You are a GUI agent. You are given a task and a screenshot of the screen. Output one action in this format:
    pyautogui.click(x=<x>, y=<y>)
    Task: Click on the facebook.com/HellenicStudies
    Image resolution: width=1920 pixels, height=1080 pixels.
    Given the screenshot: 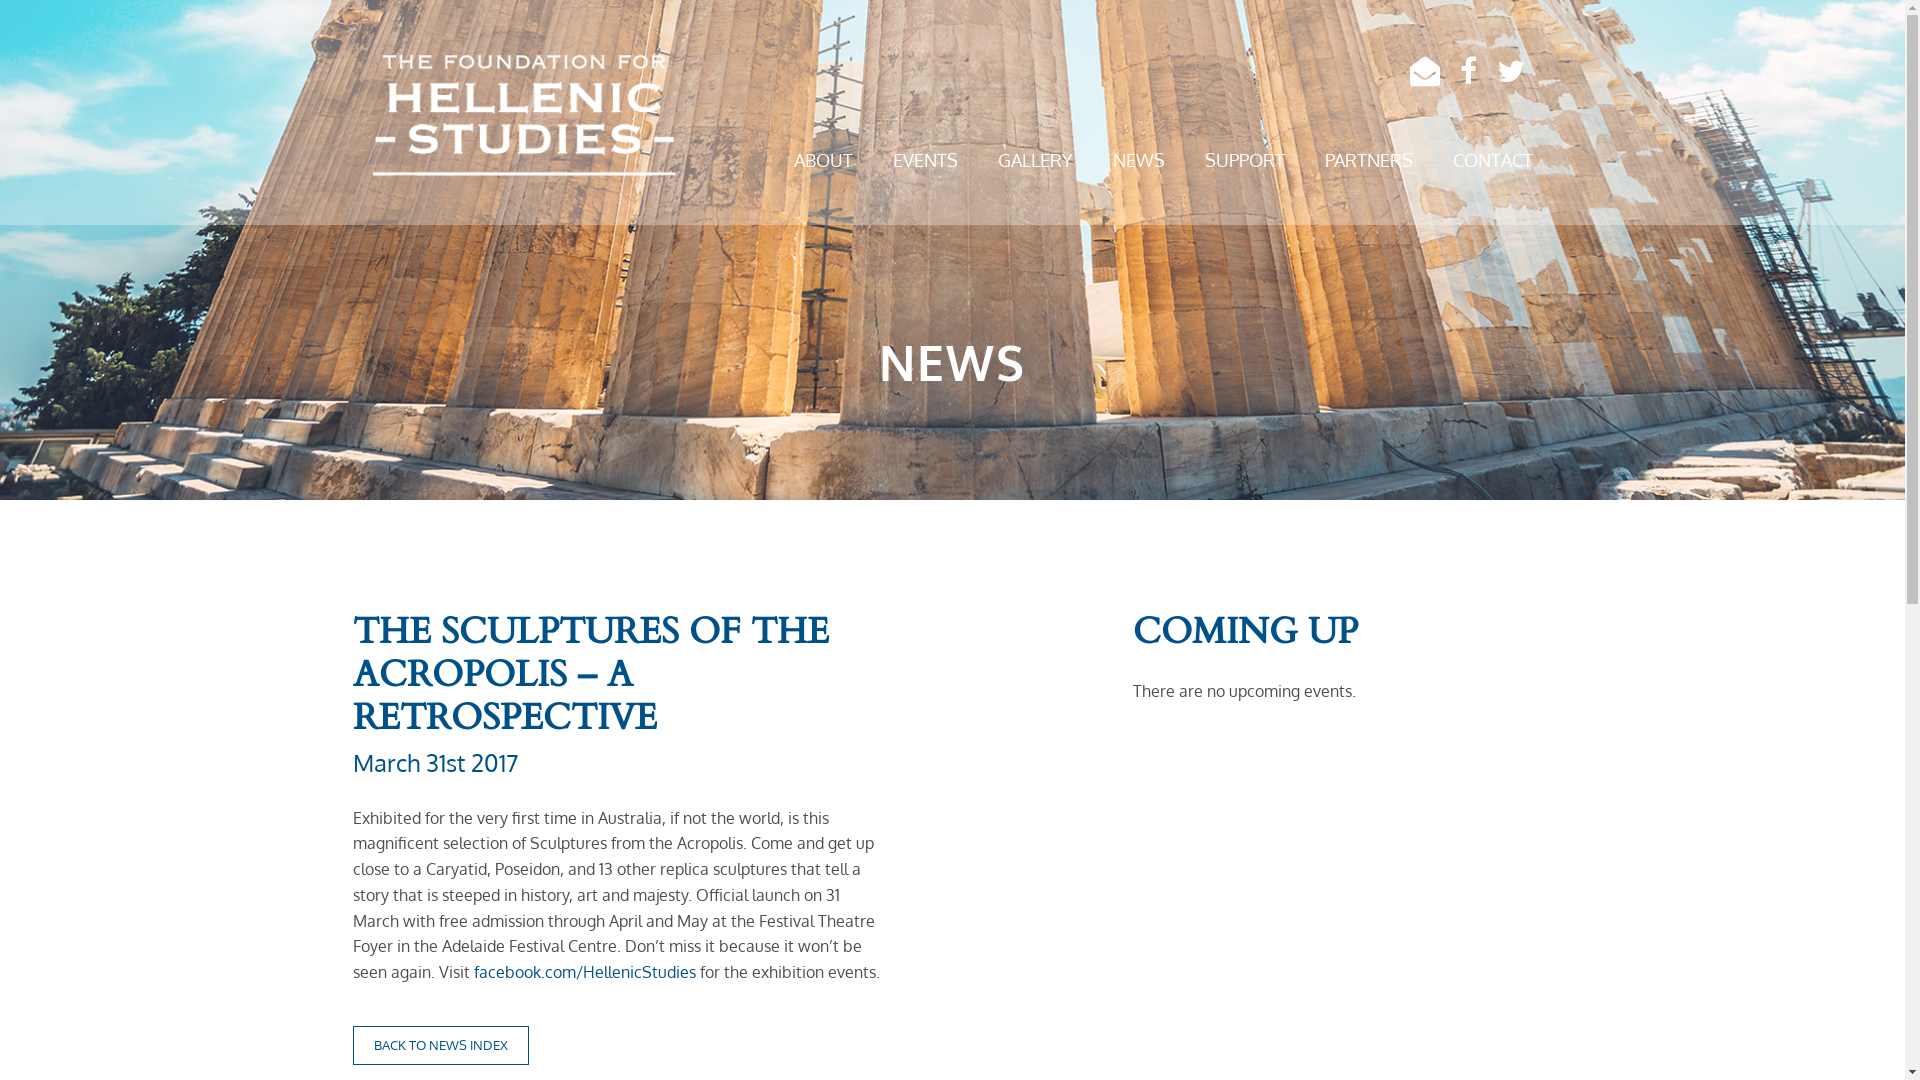 What is the action you would take?
    pyautogui.click(x=585, y=972)
    